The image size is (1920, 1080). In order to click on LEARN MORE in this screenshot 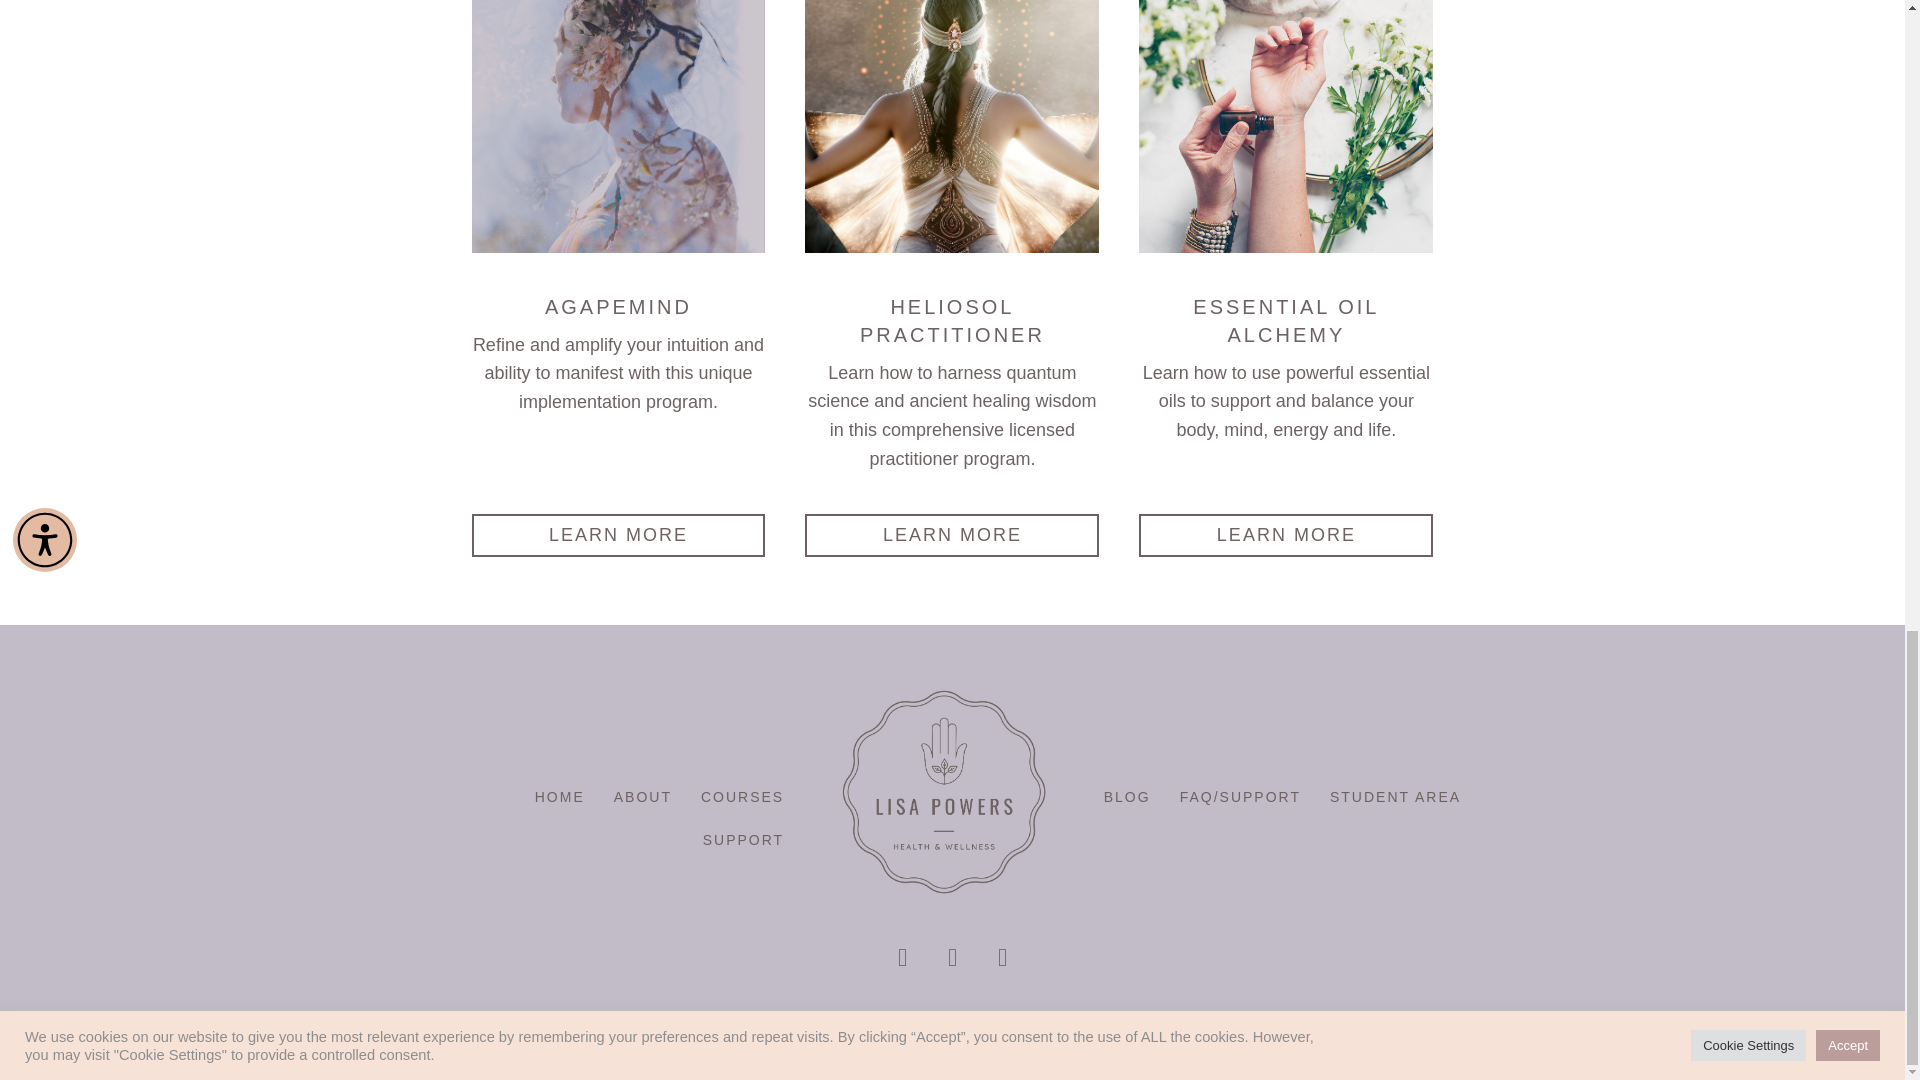, I will do `click(619, 536)`.